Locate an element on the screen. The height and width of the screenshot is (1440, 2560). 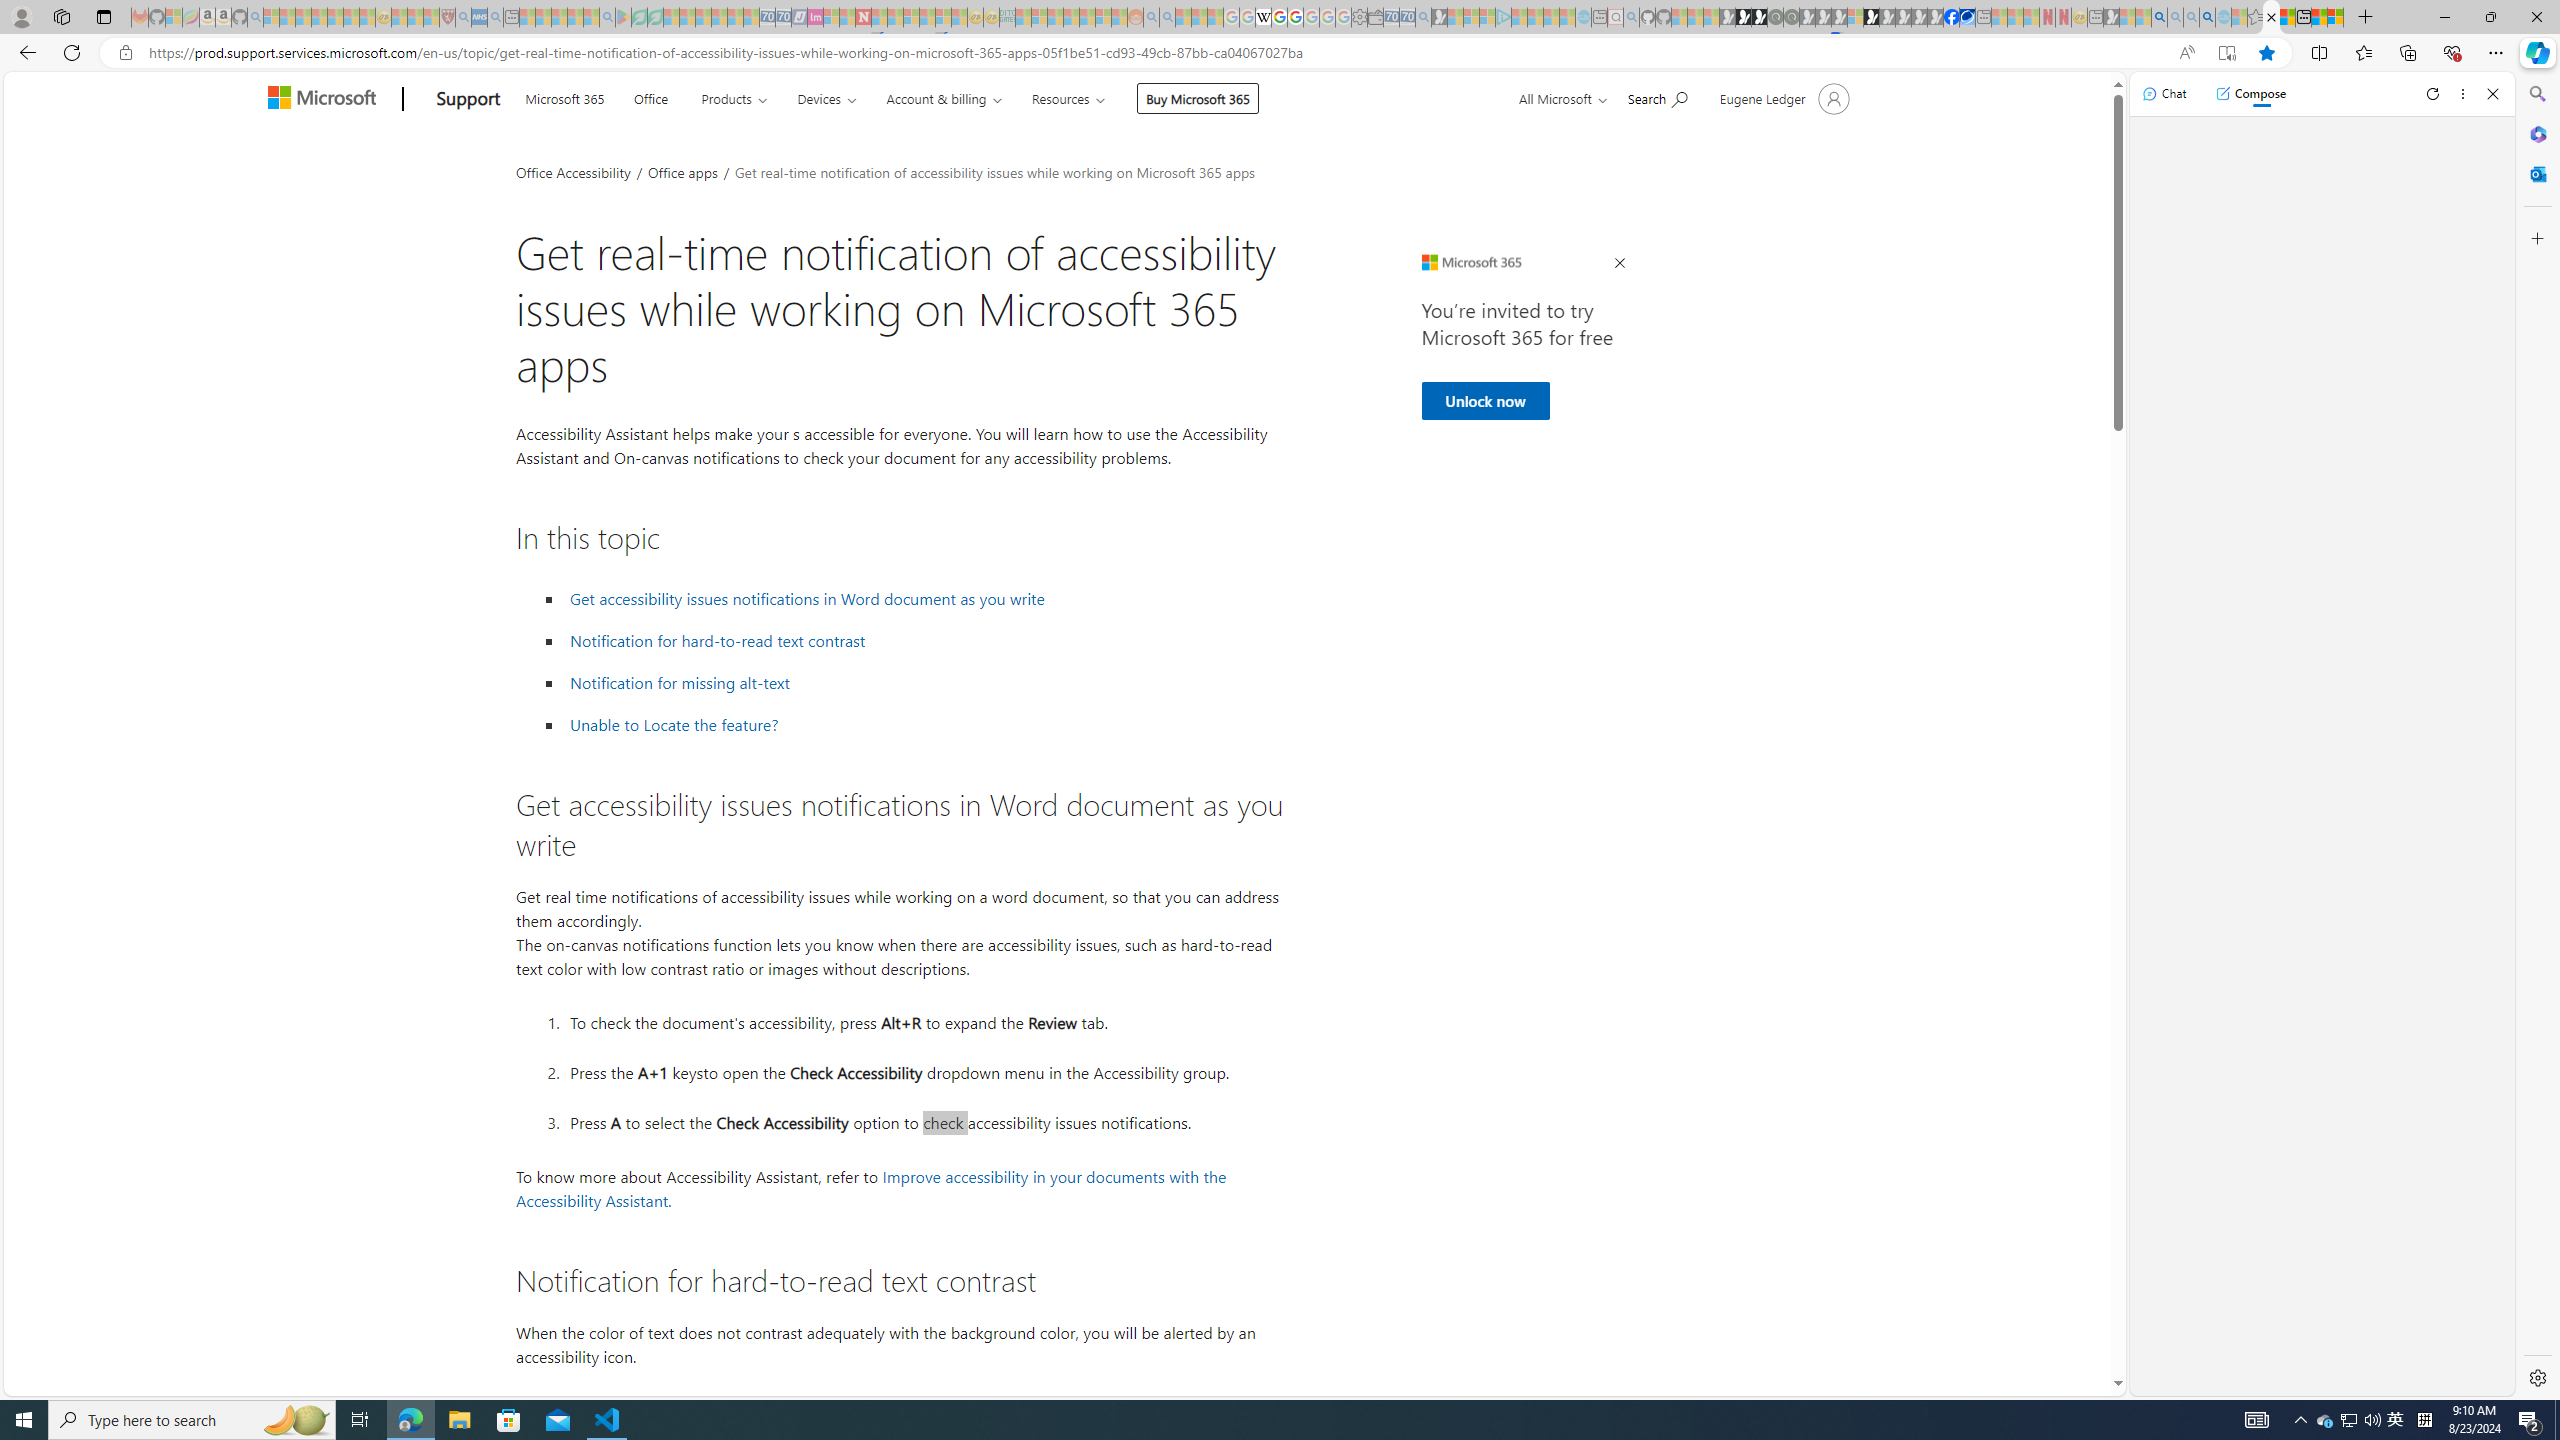
Support is located at coordinates (468, 100).